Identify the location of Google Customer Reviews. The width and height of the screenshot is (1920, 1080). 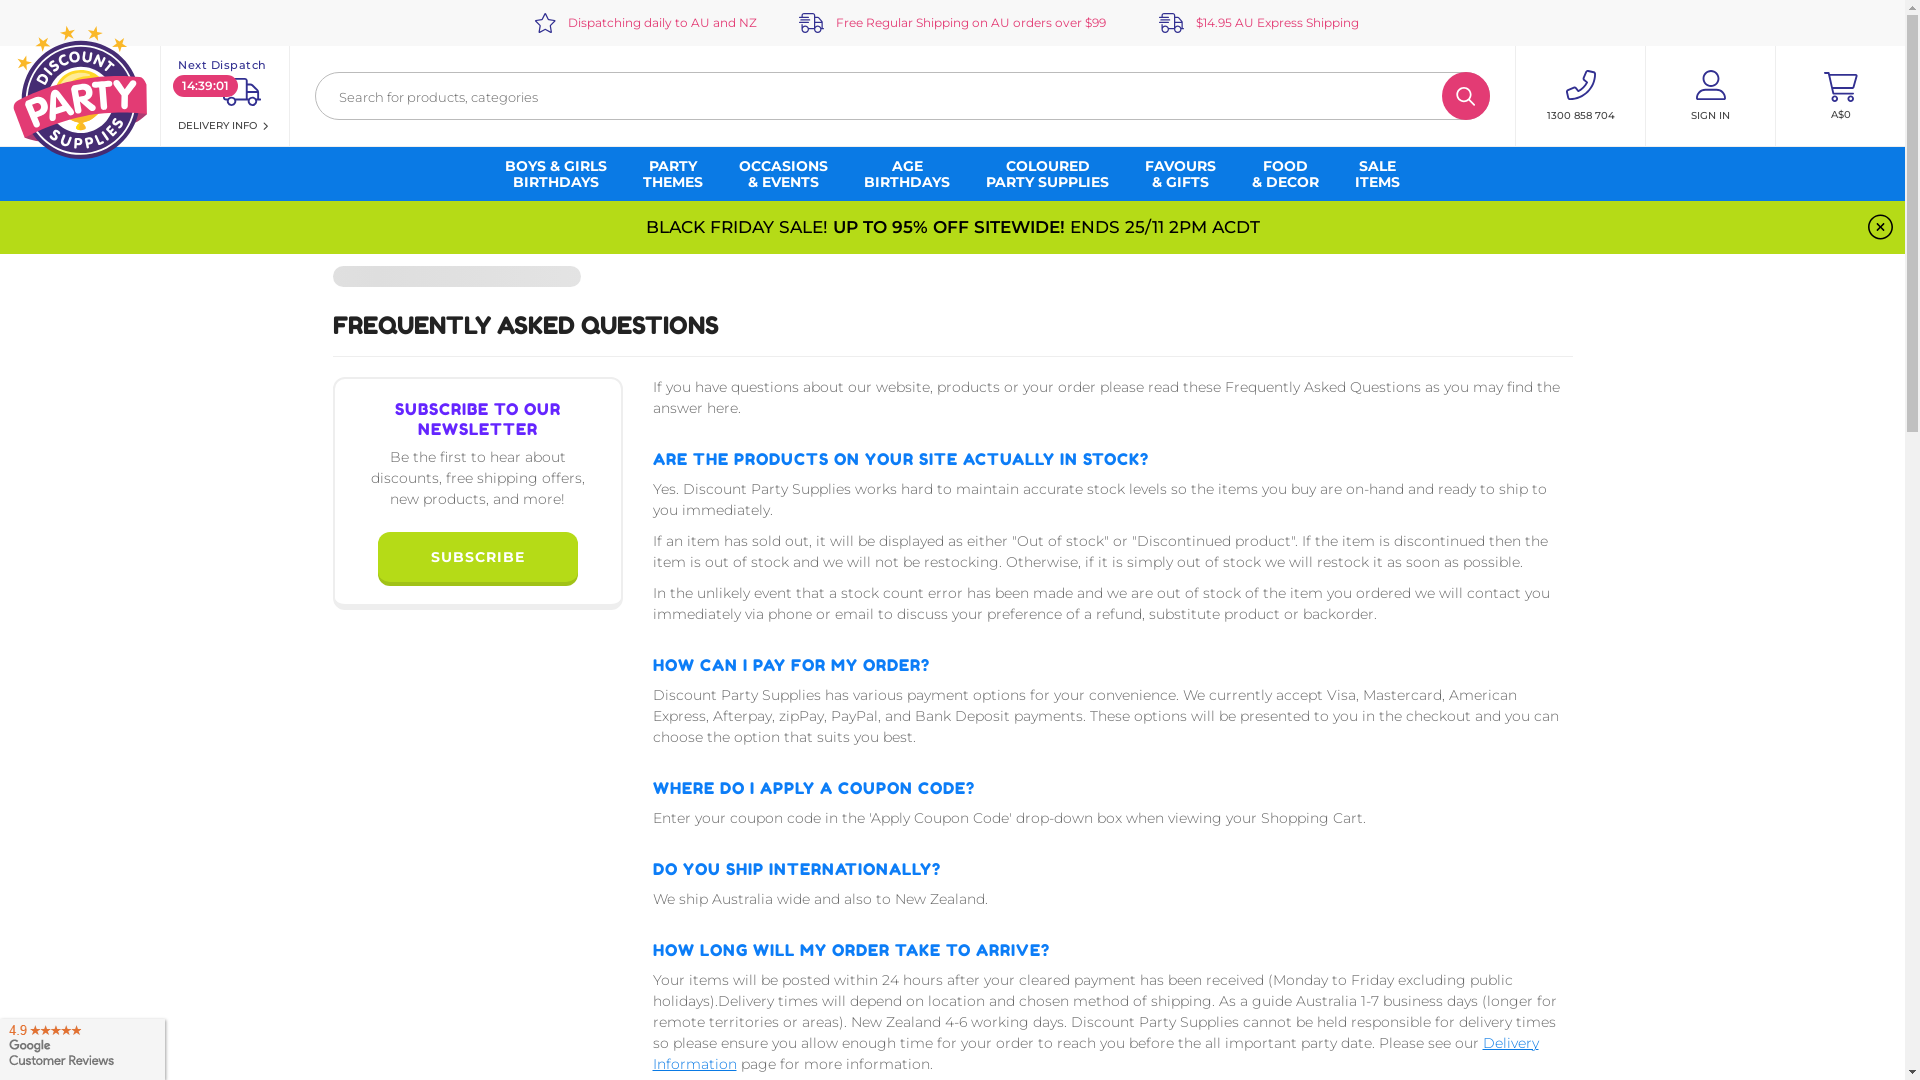
(82, 1046).